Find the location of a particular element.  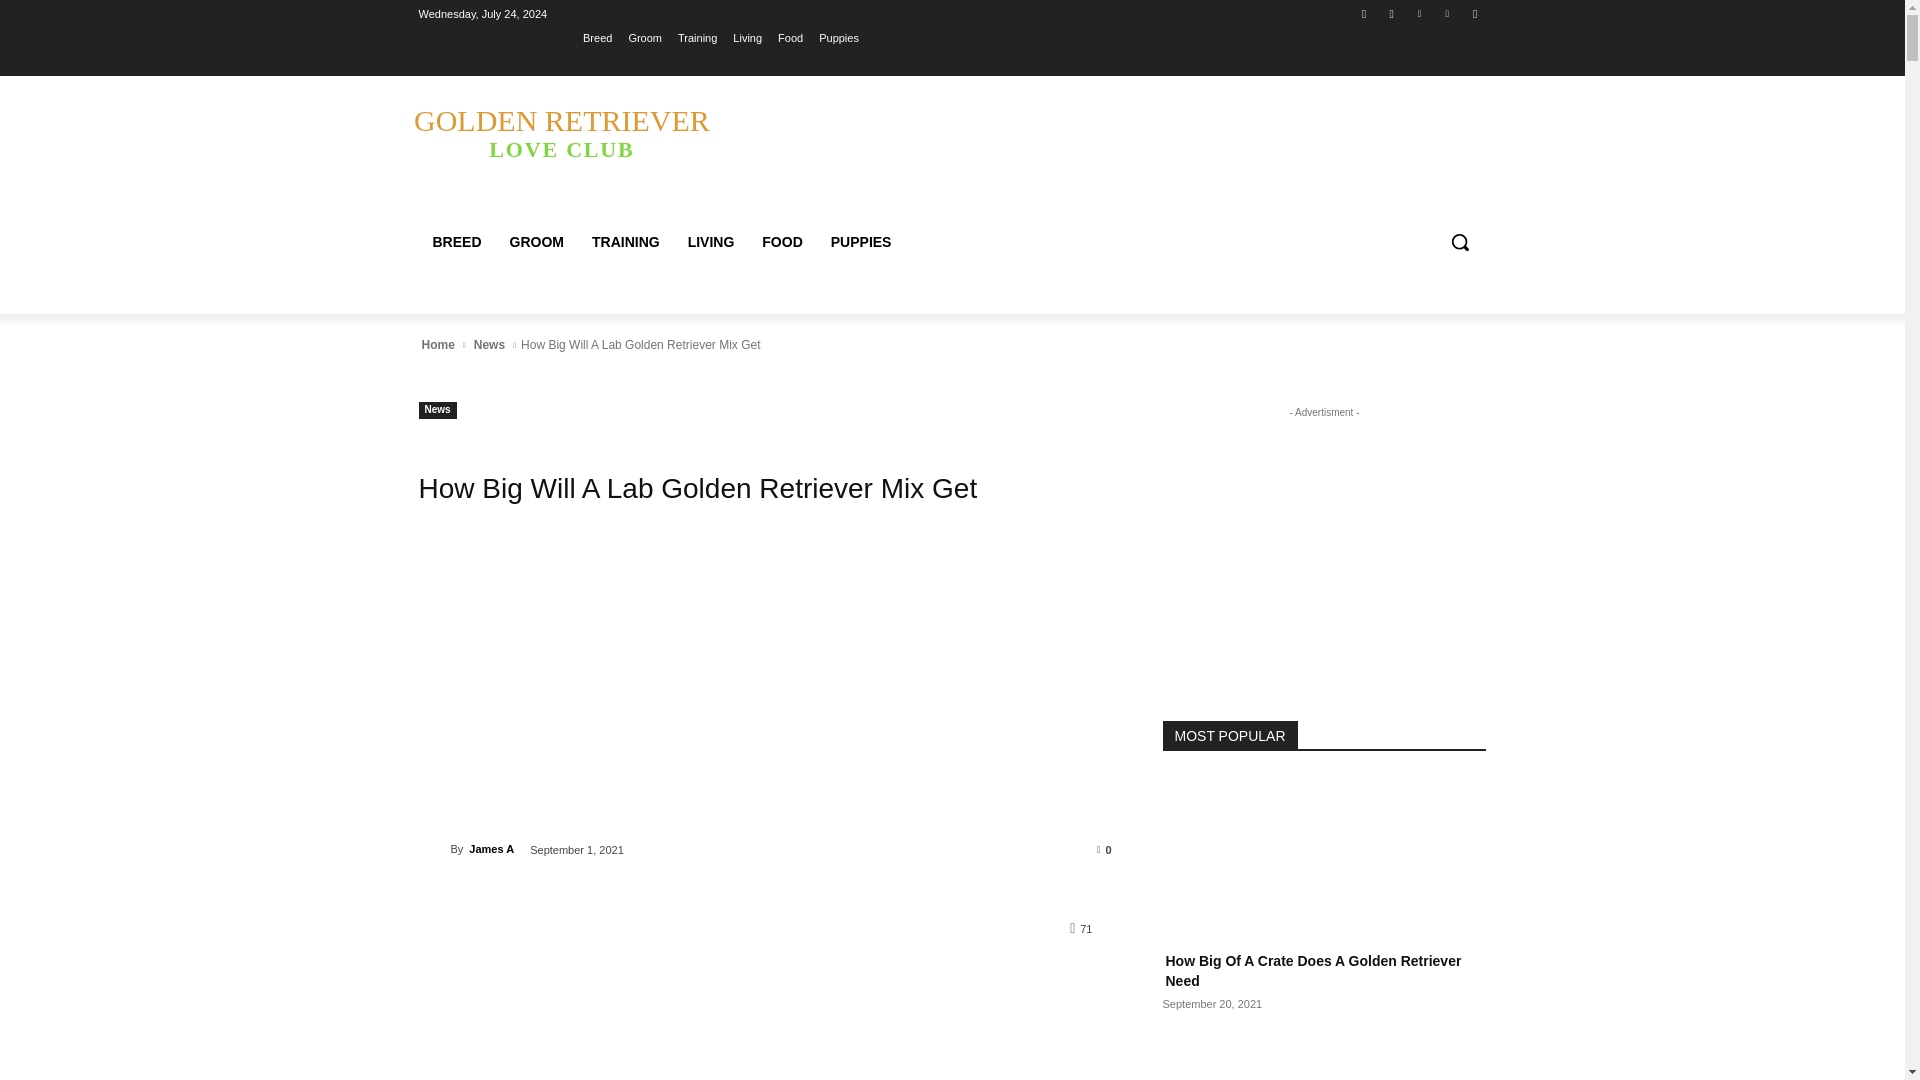

Food is located at coordinates (790, 37).